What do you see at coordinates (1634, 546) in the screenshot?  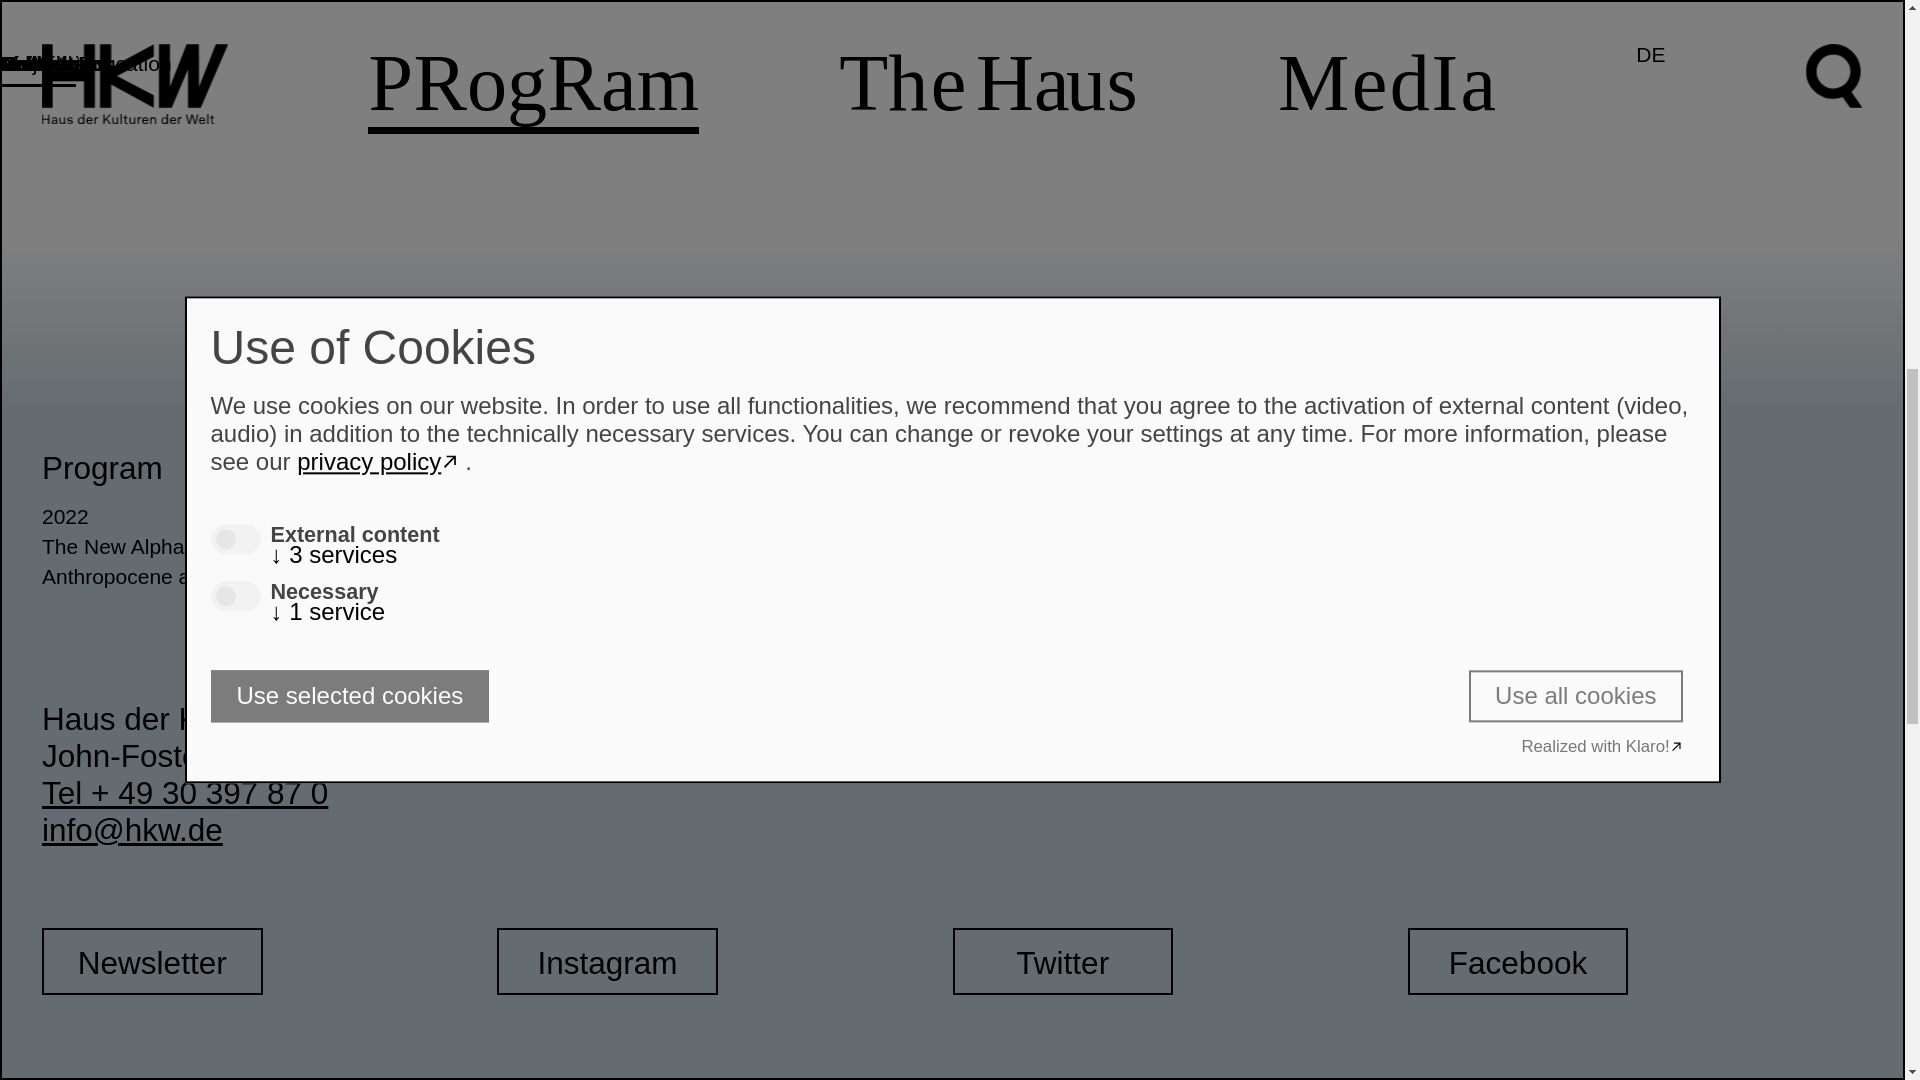 I see `Team` at bounding box center [1634, 546].